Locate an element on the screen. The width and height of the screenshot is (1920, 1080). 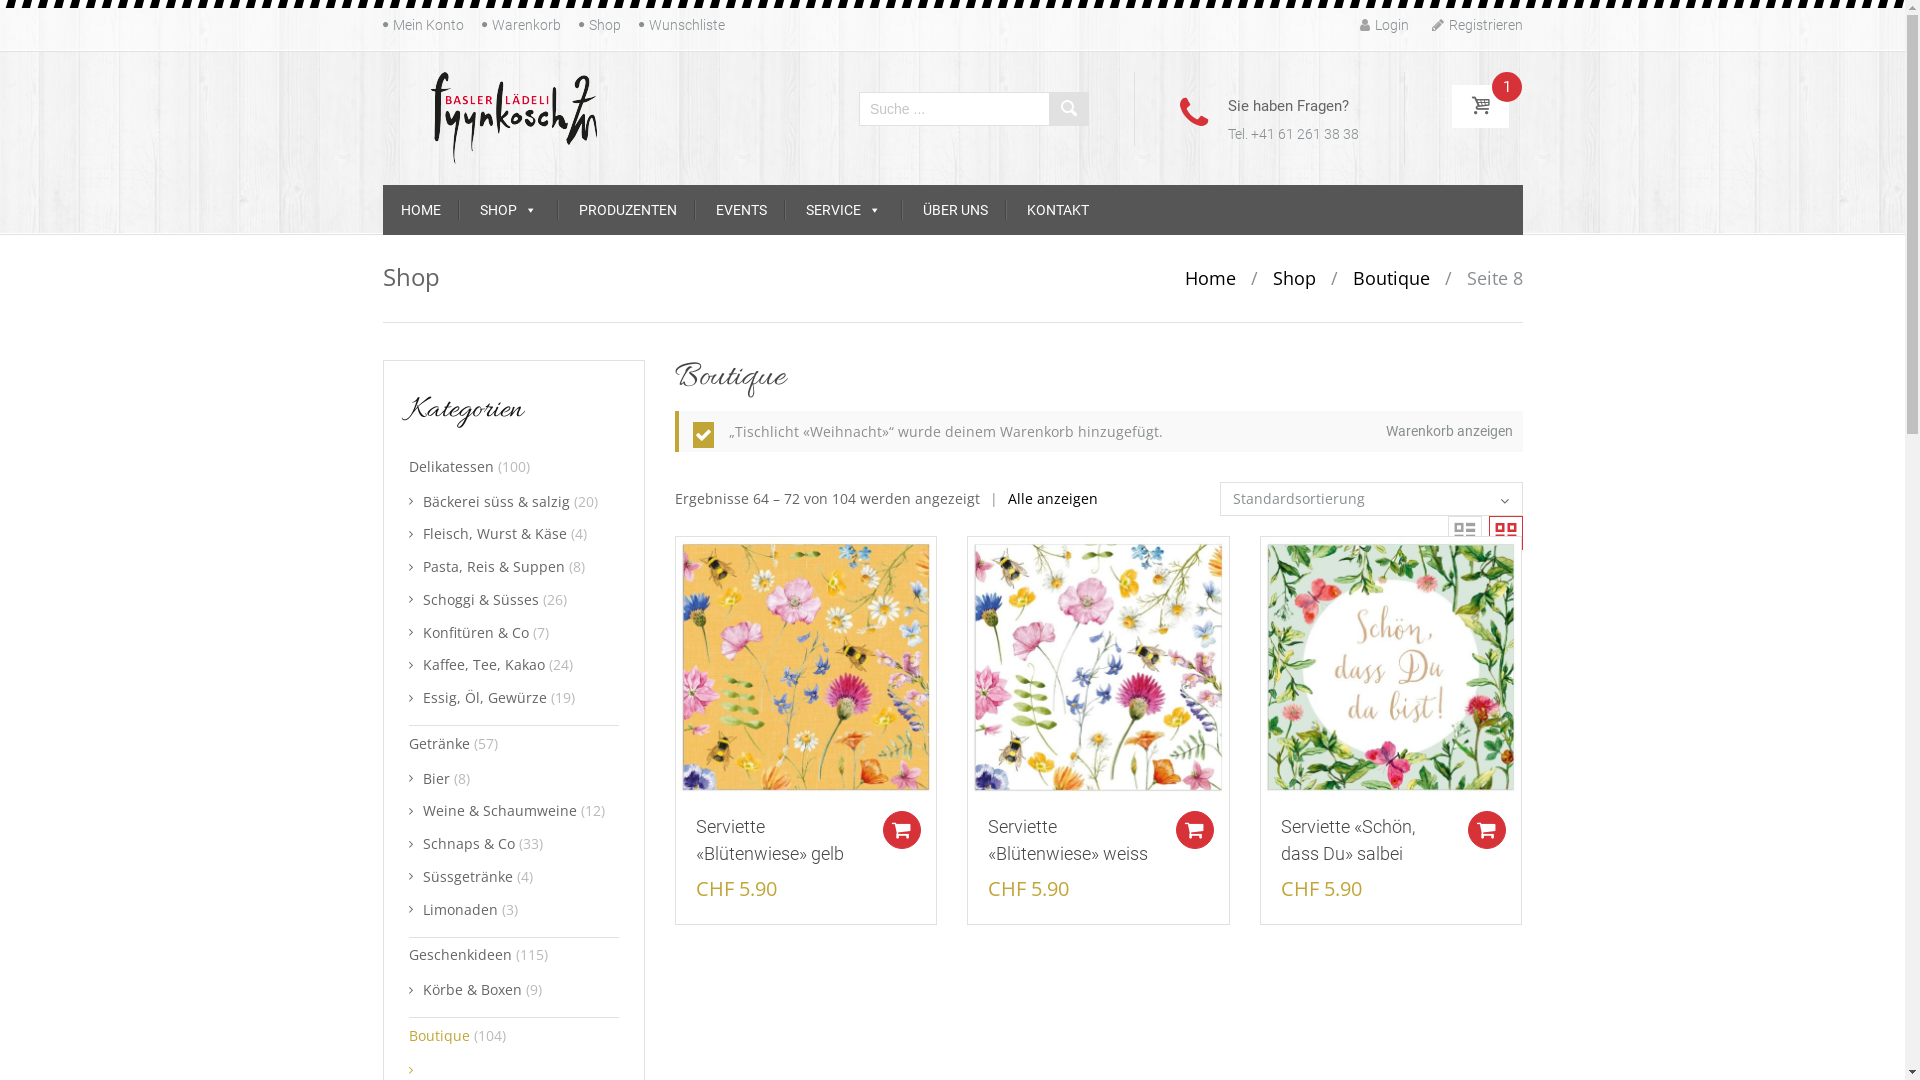
Schnaps & Co is located at coordinates (468, 844).